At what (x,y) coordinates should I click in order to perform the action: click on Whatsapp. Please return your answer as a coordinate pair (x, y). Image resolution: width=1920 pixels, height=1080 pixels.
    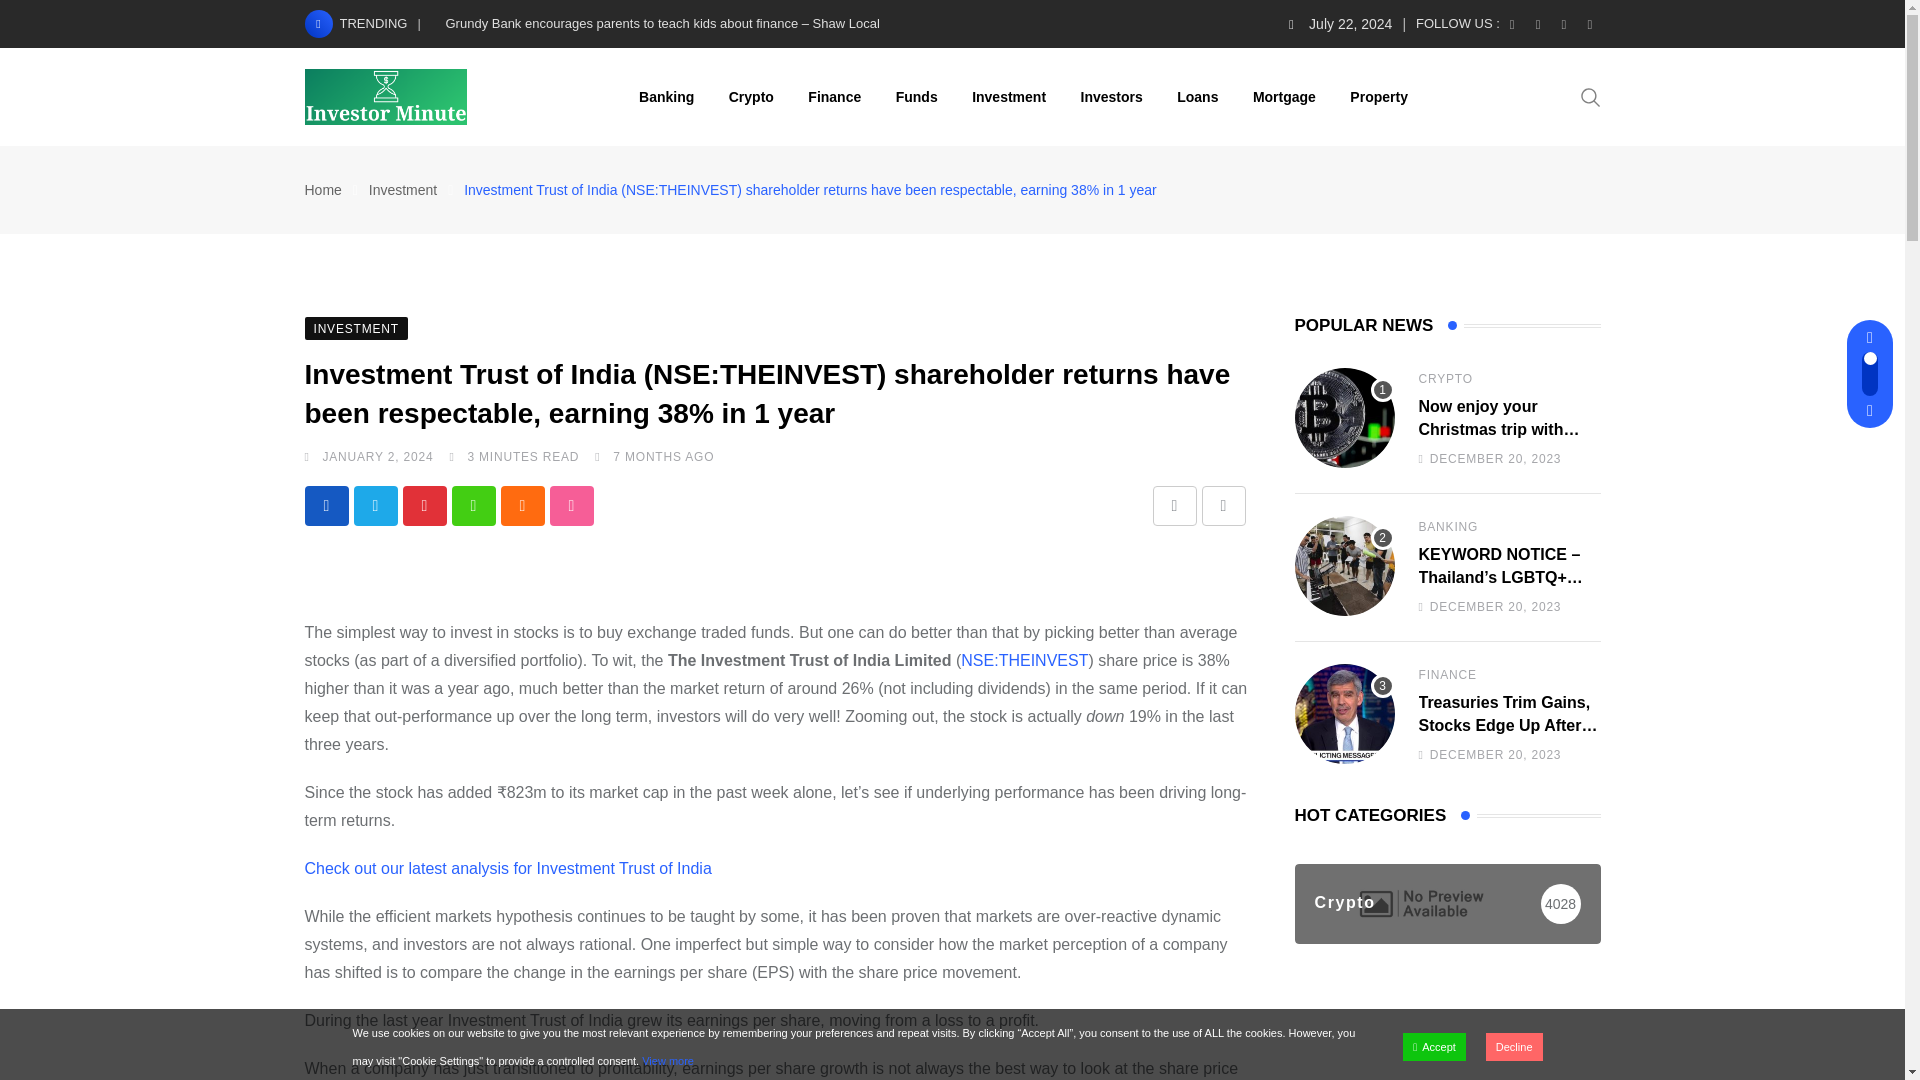
    Looking at the image, I should click on (473, 506).